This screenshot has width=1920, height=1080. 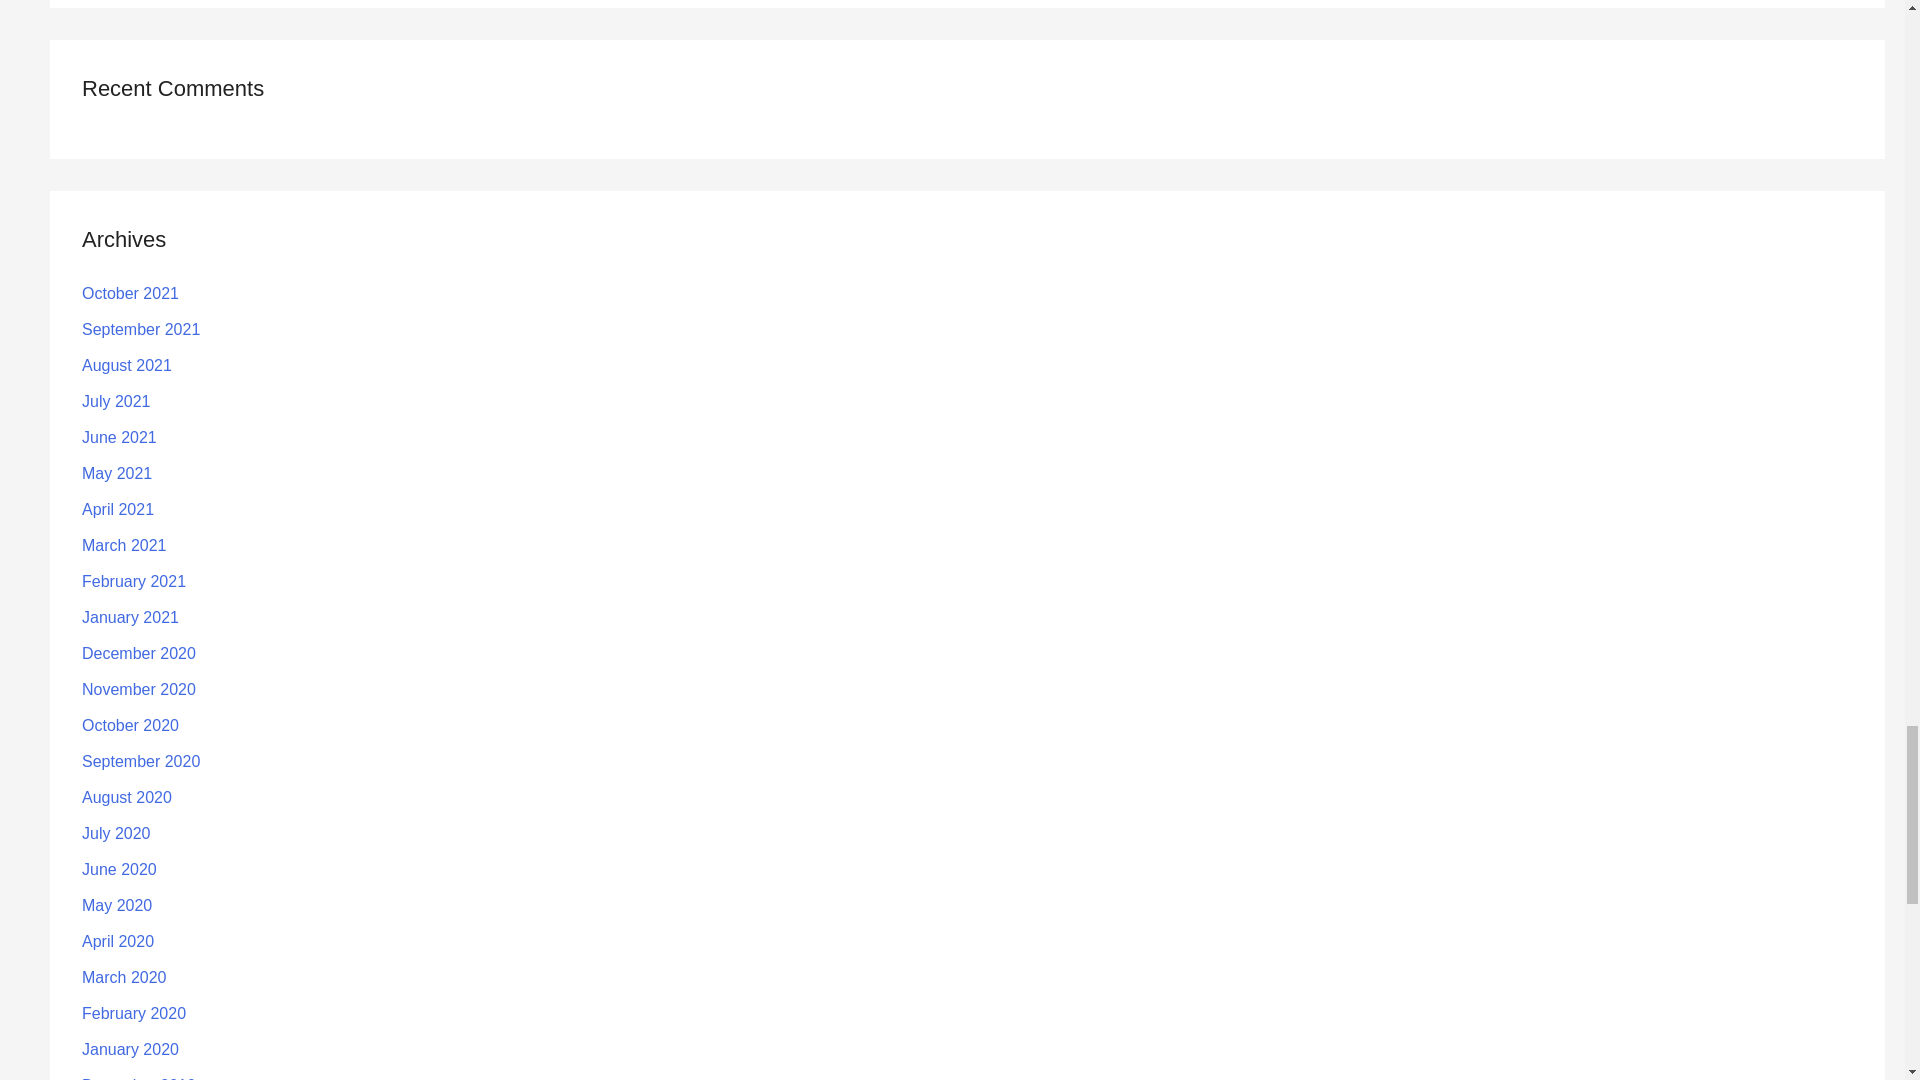 I want to click on November 2020, so click(x=138, y=689).